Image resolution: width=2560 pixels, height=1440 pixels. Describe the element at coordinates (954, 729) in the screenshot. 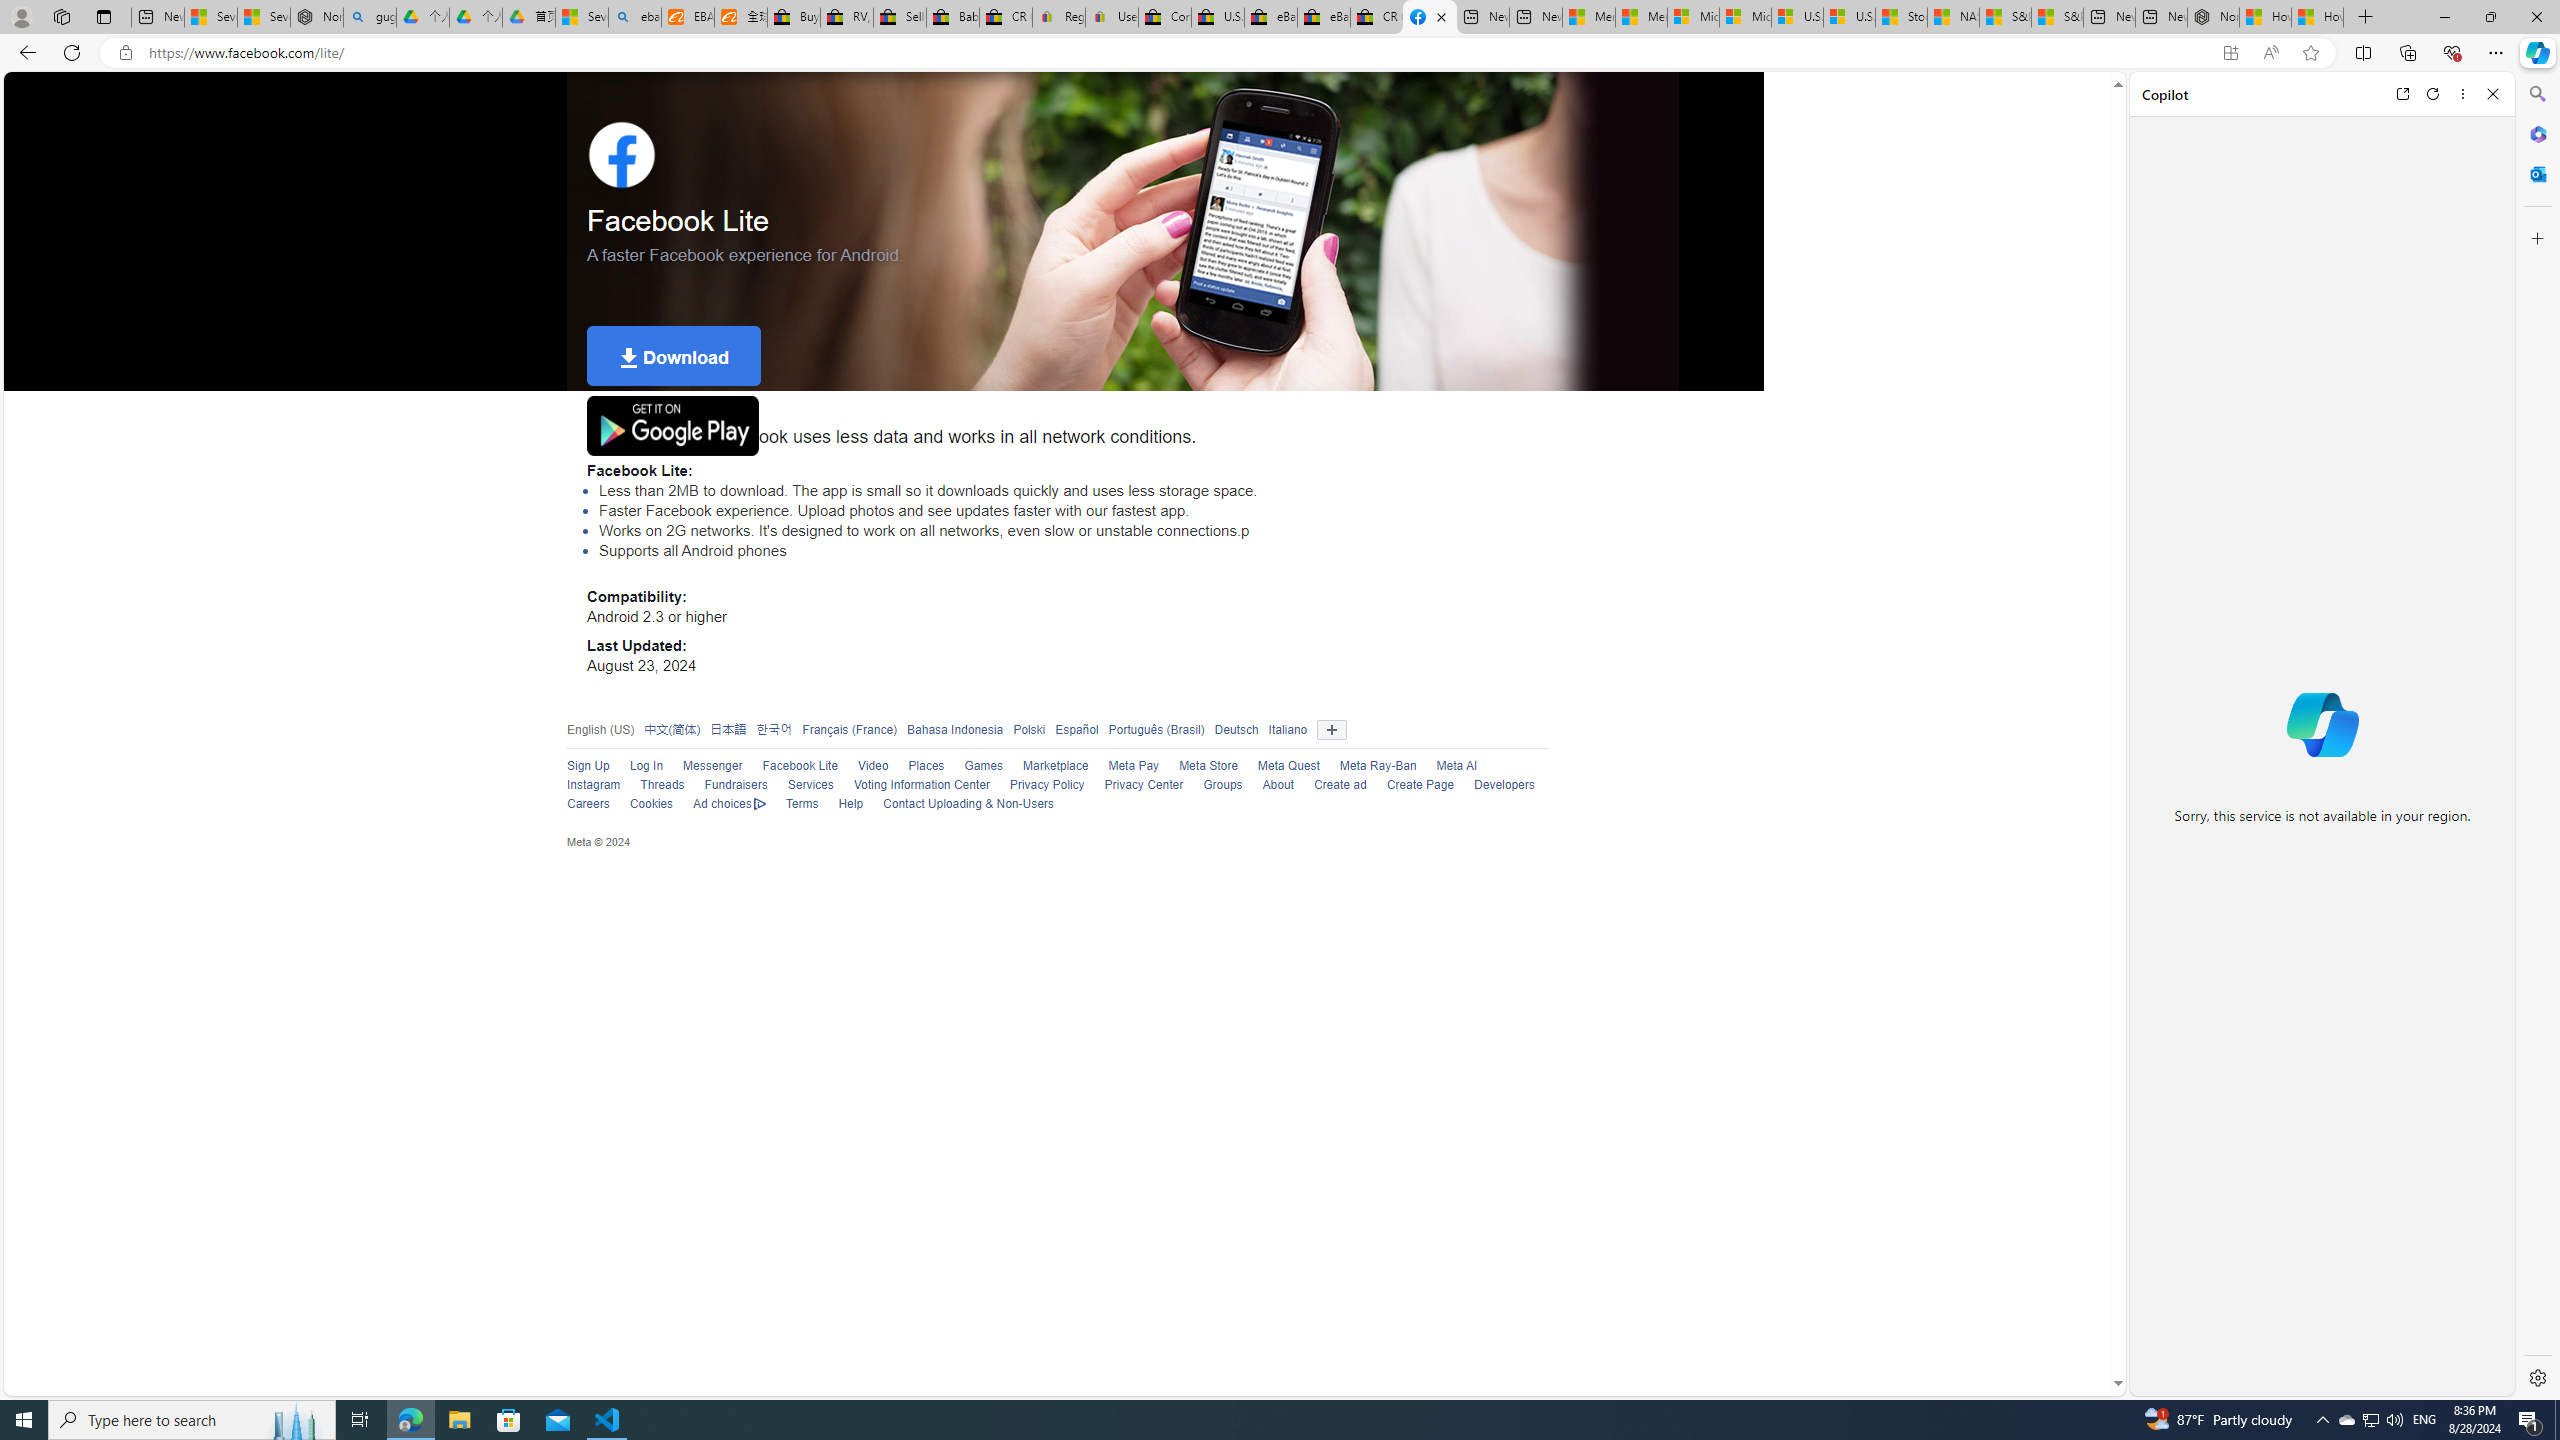

I see `Bahasa Indonesia` at that location.